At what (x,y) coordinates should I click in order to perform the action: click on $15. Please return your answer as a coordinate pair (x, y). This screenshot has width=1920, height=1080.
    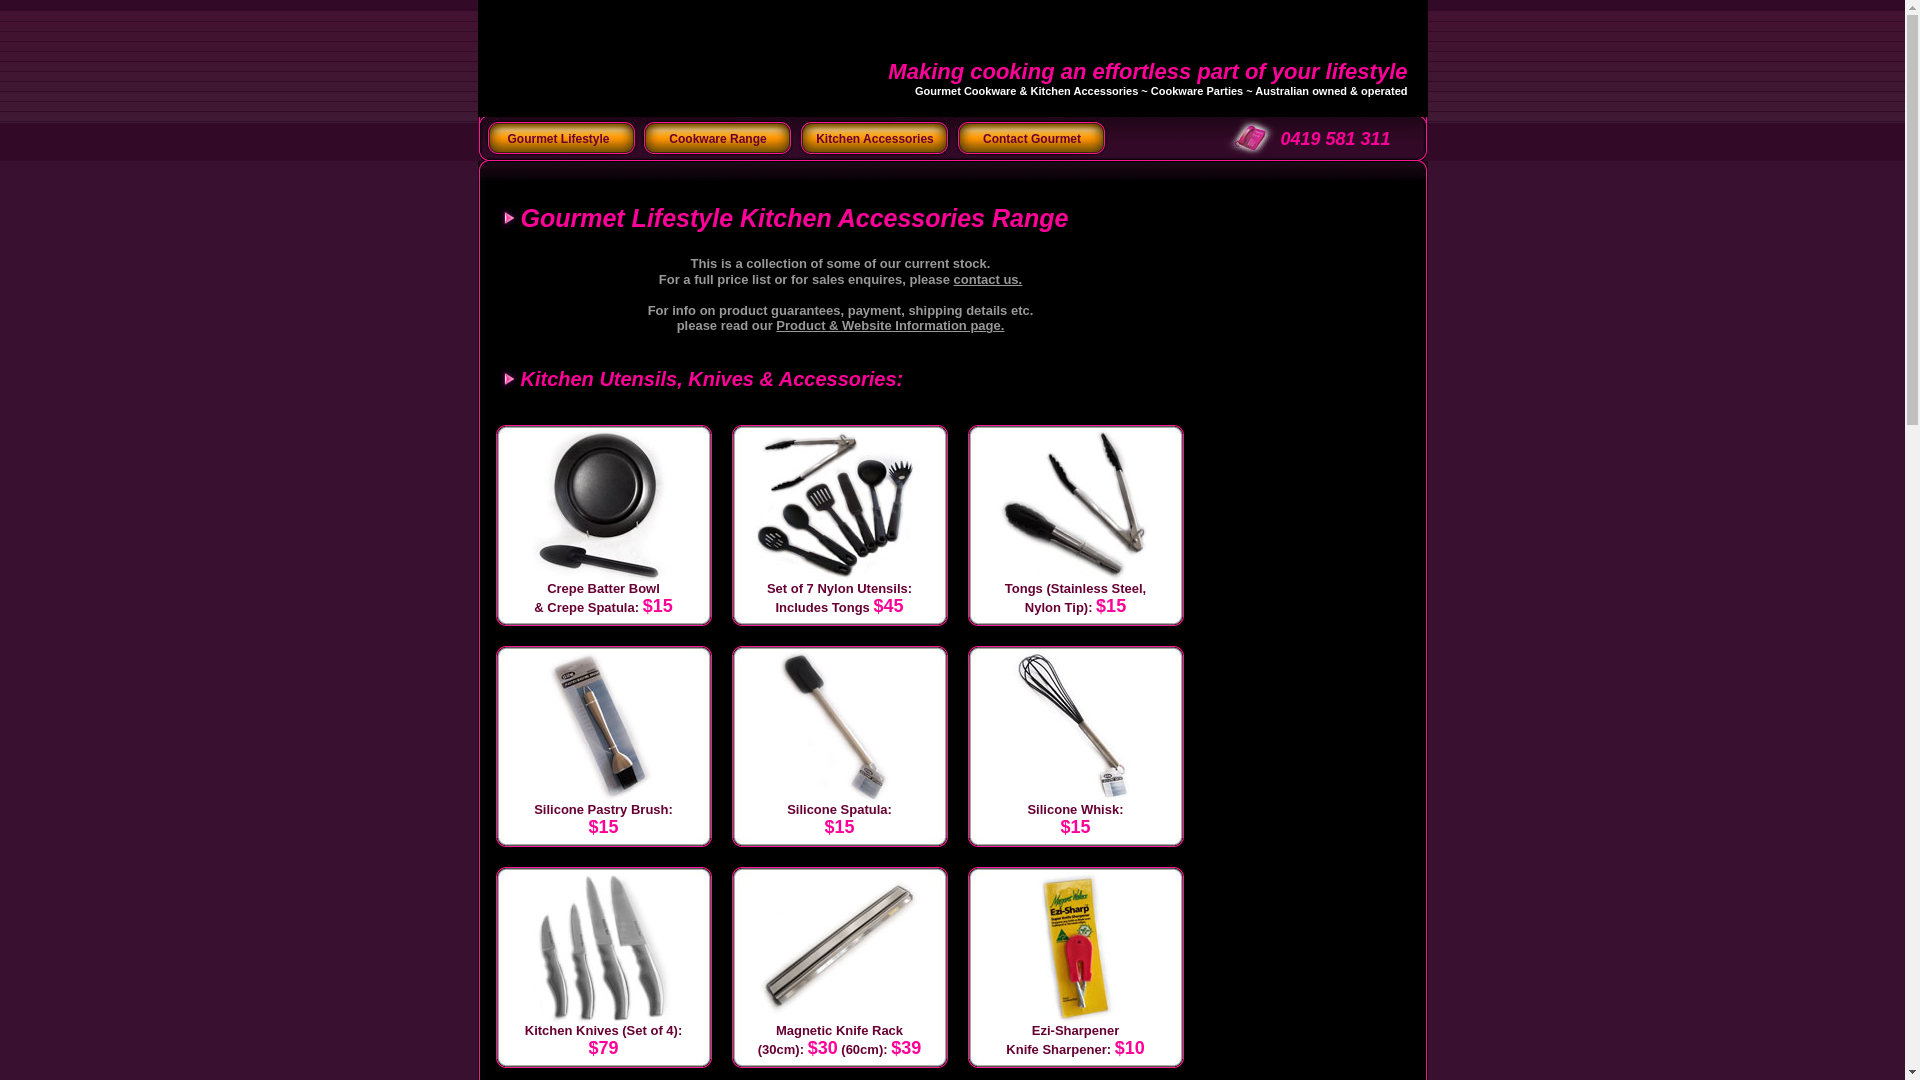
    Looking at the image, I should click on (658, 606).